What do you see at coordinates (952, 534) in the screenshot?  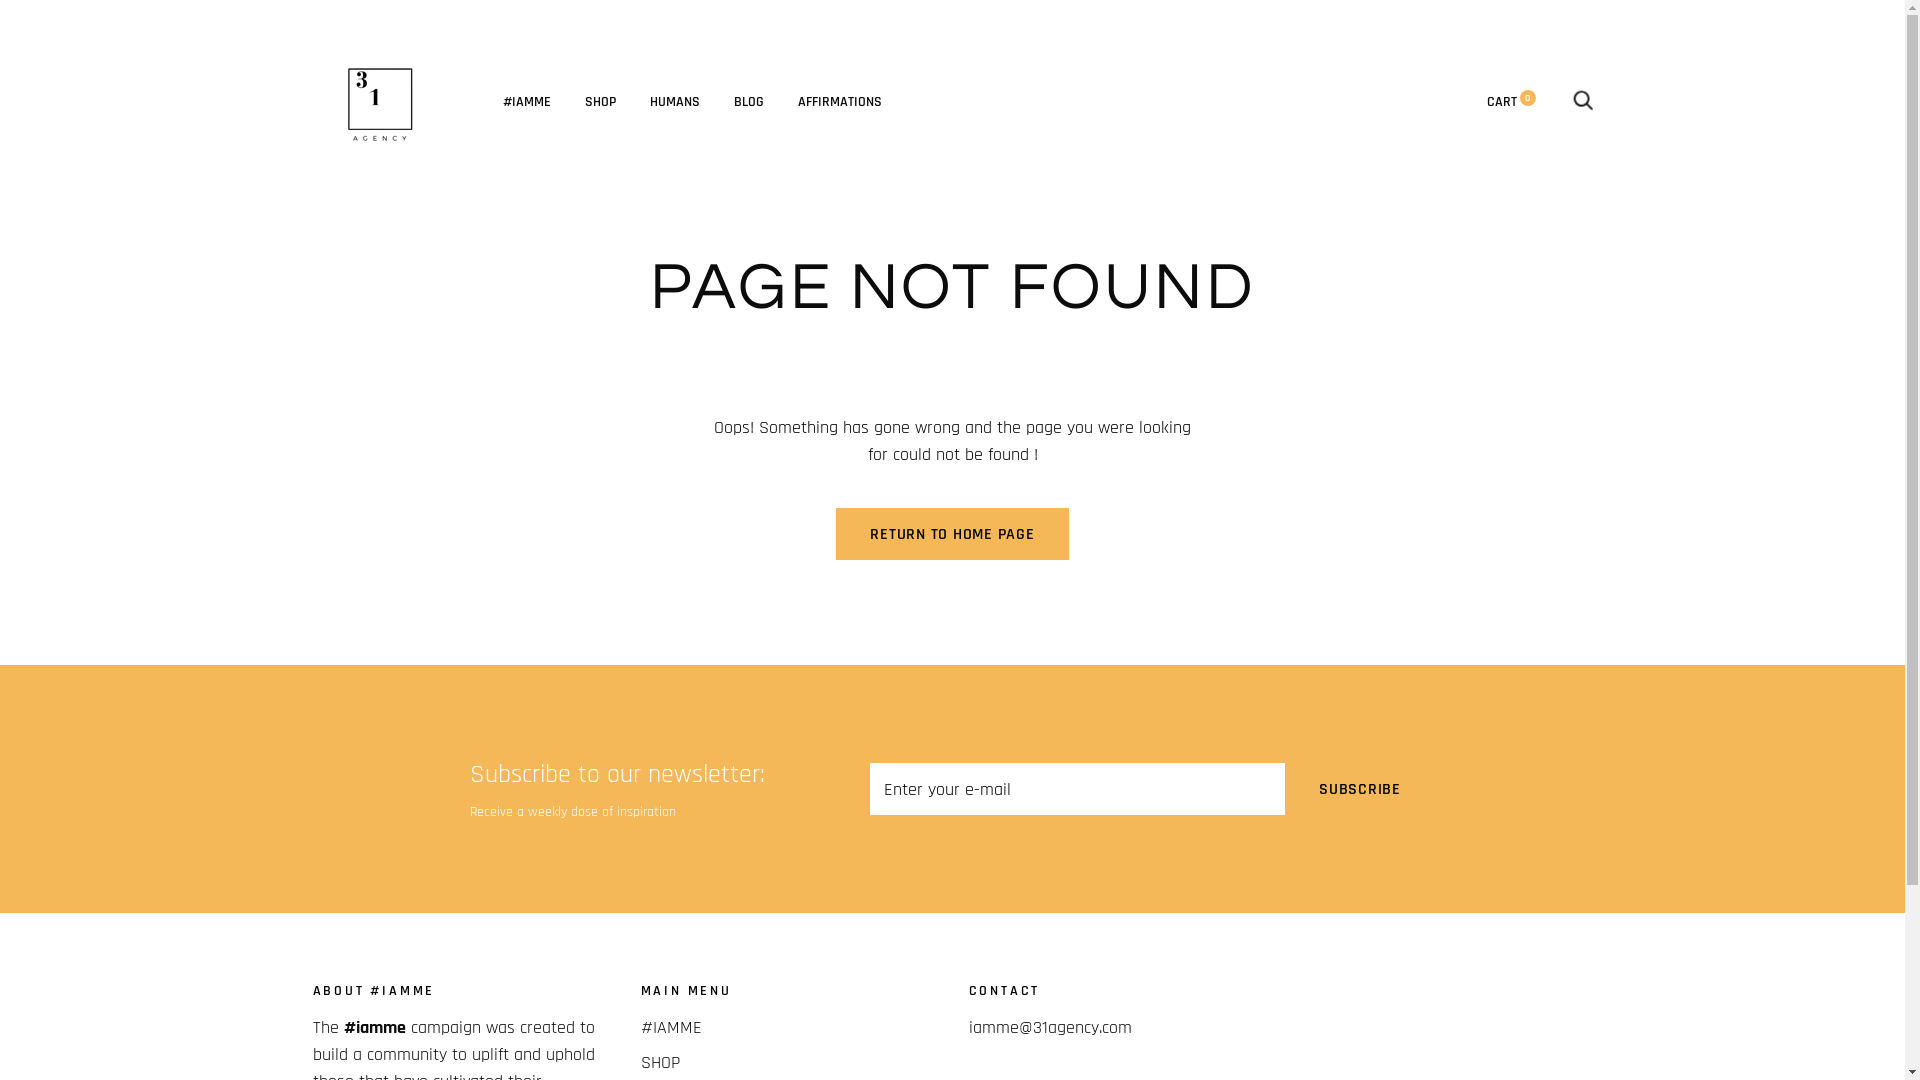 I see `RETURN TO HOME PAGE` at bounding box center [952, 534].